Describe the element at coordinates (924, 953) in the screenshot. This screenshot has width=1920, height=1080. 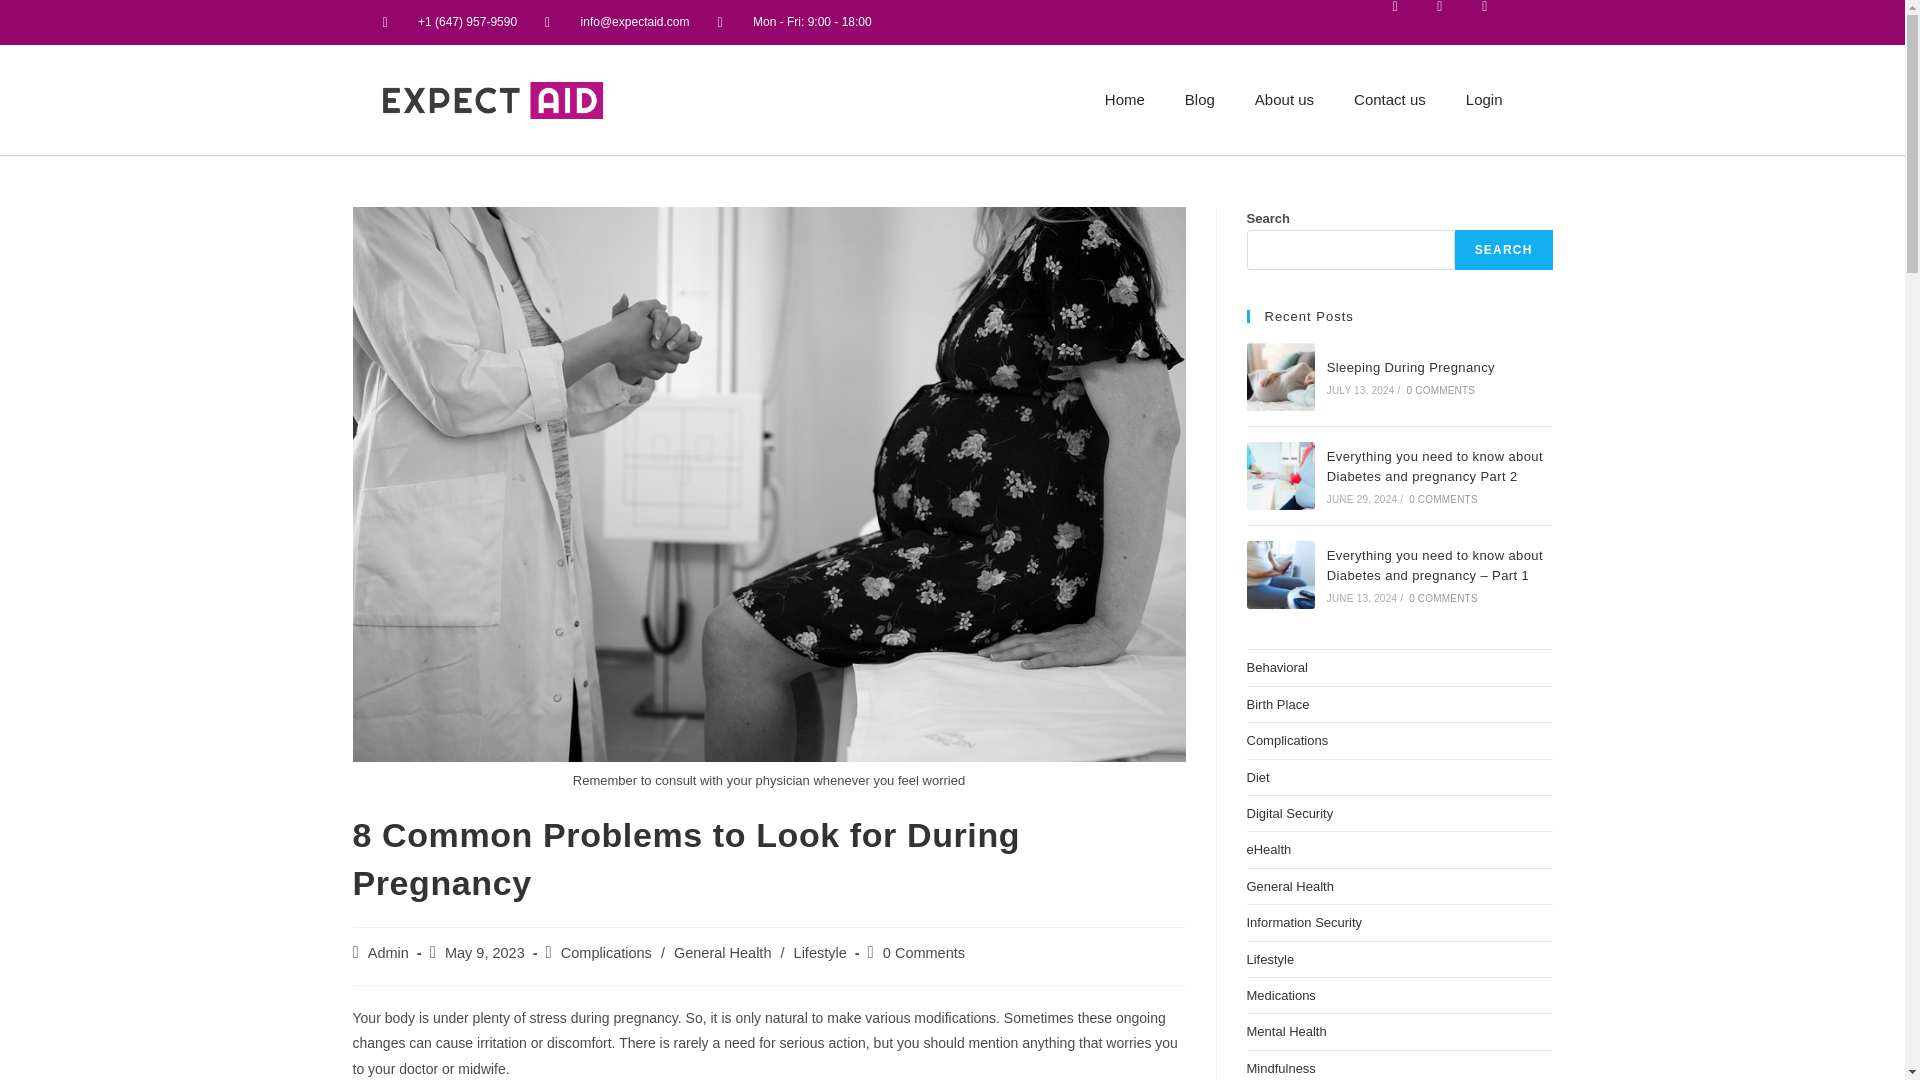
I see `0 Comments` at that location.